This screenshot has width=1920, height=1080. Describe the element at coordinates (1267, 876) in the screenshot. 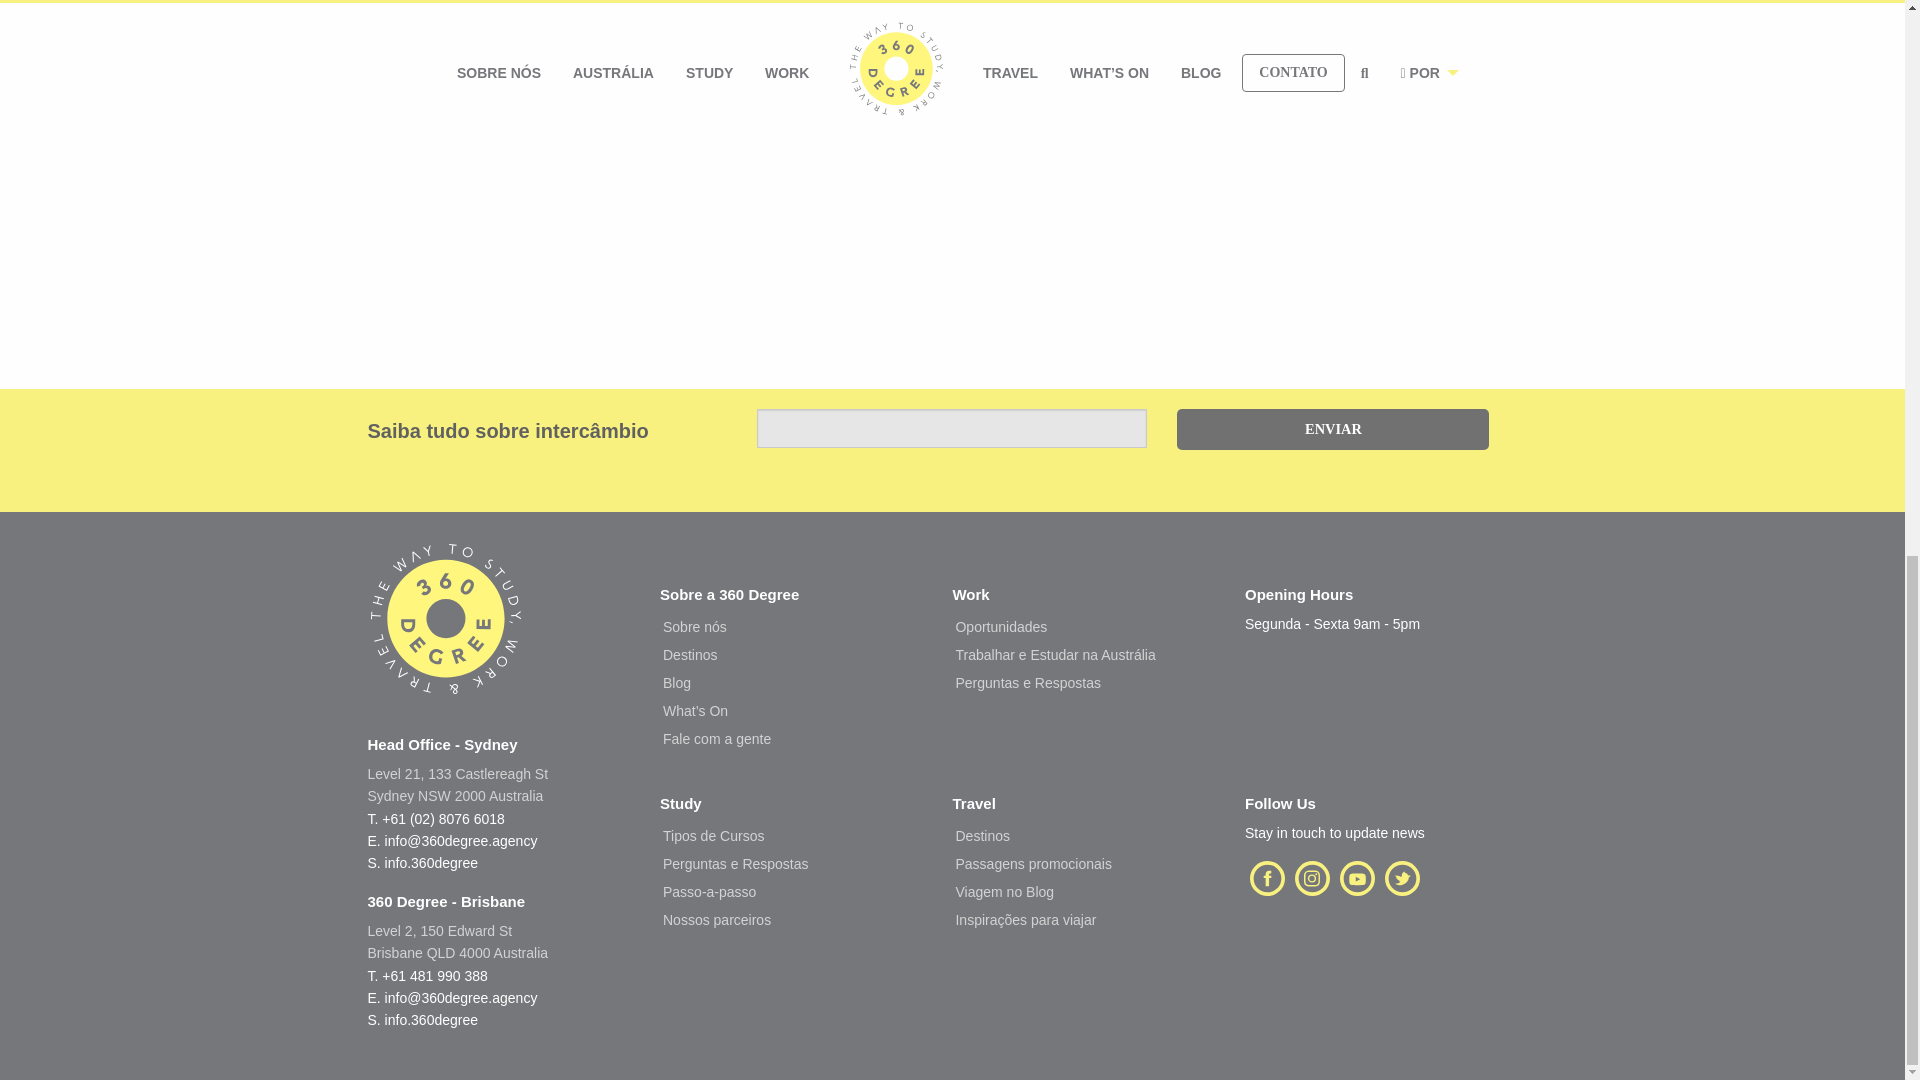

I see `Acompanhe a 360 Degree no Facebook` at that location.